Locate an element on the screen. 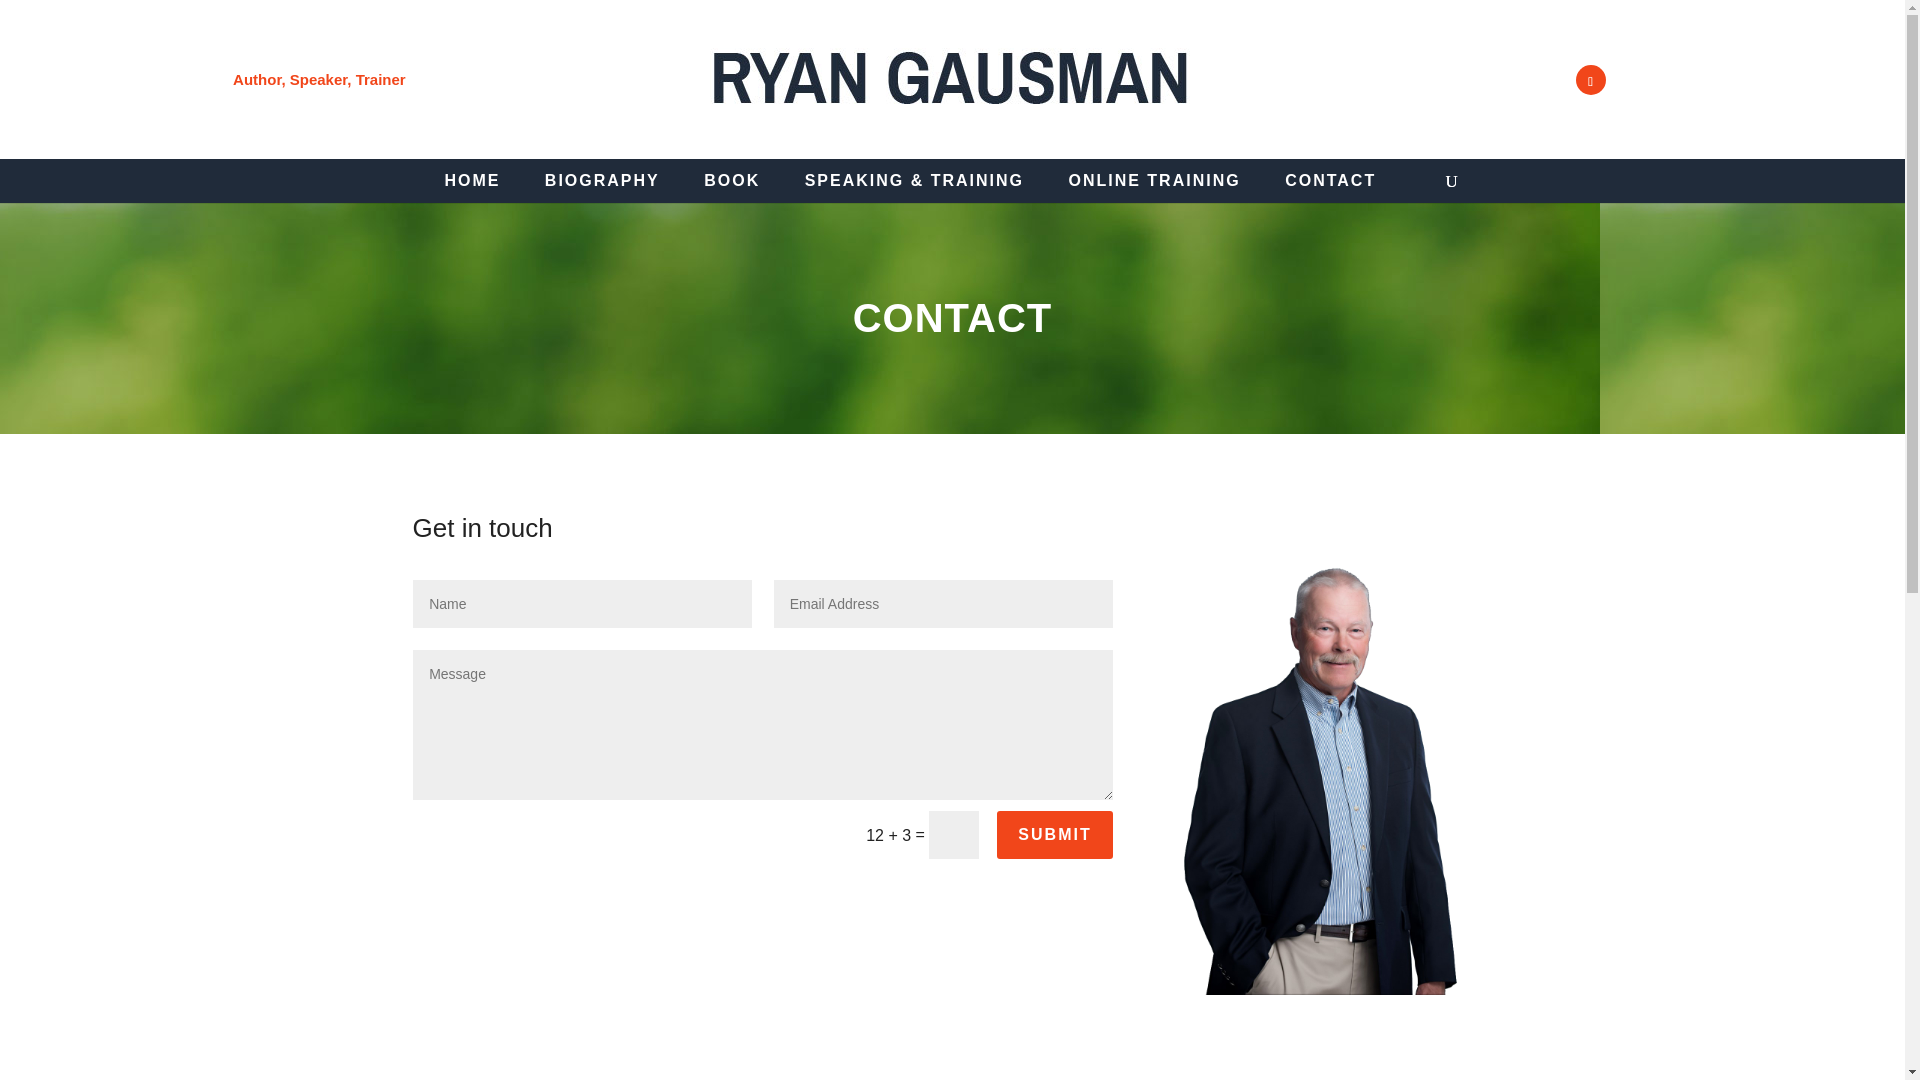 This screenshot has width=1920, height=1080. ONLINE TRAINING is located at coordinates (1154, 180).